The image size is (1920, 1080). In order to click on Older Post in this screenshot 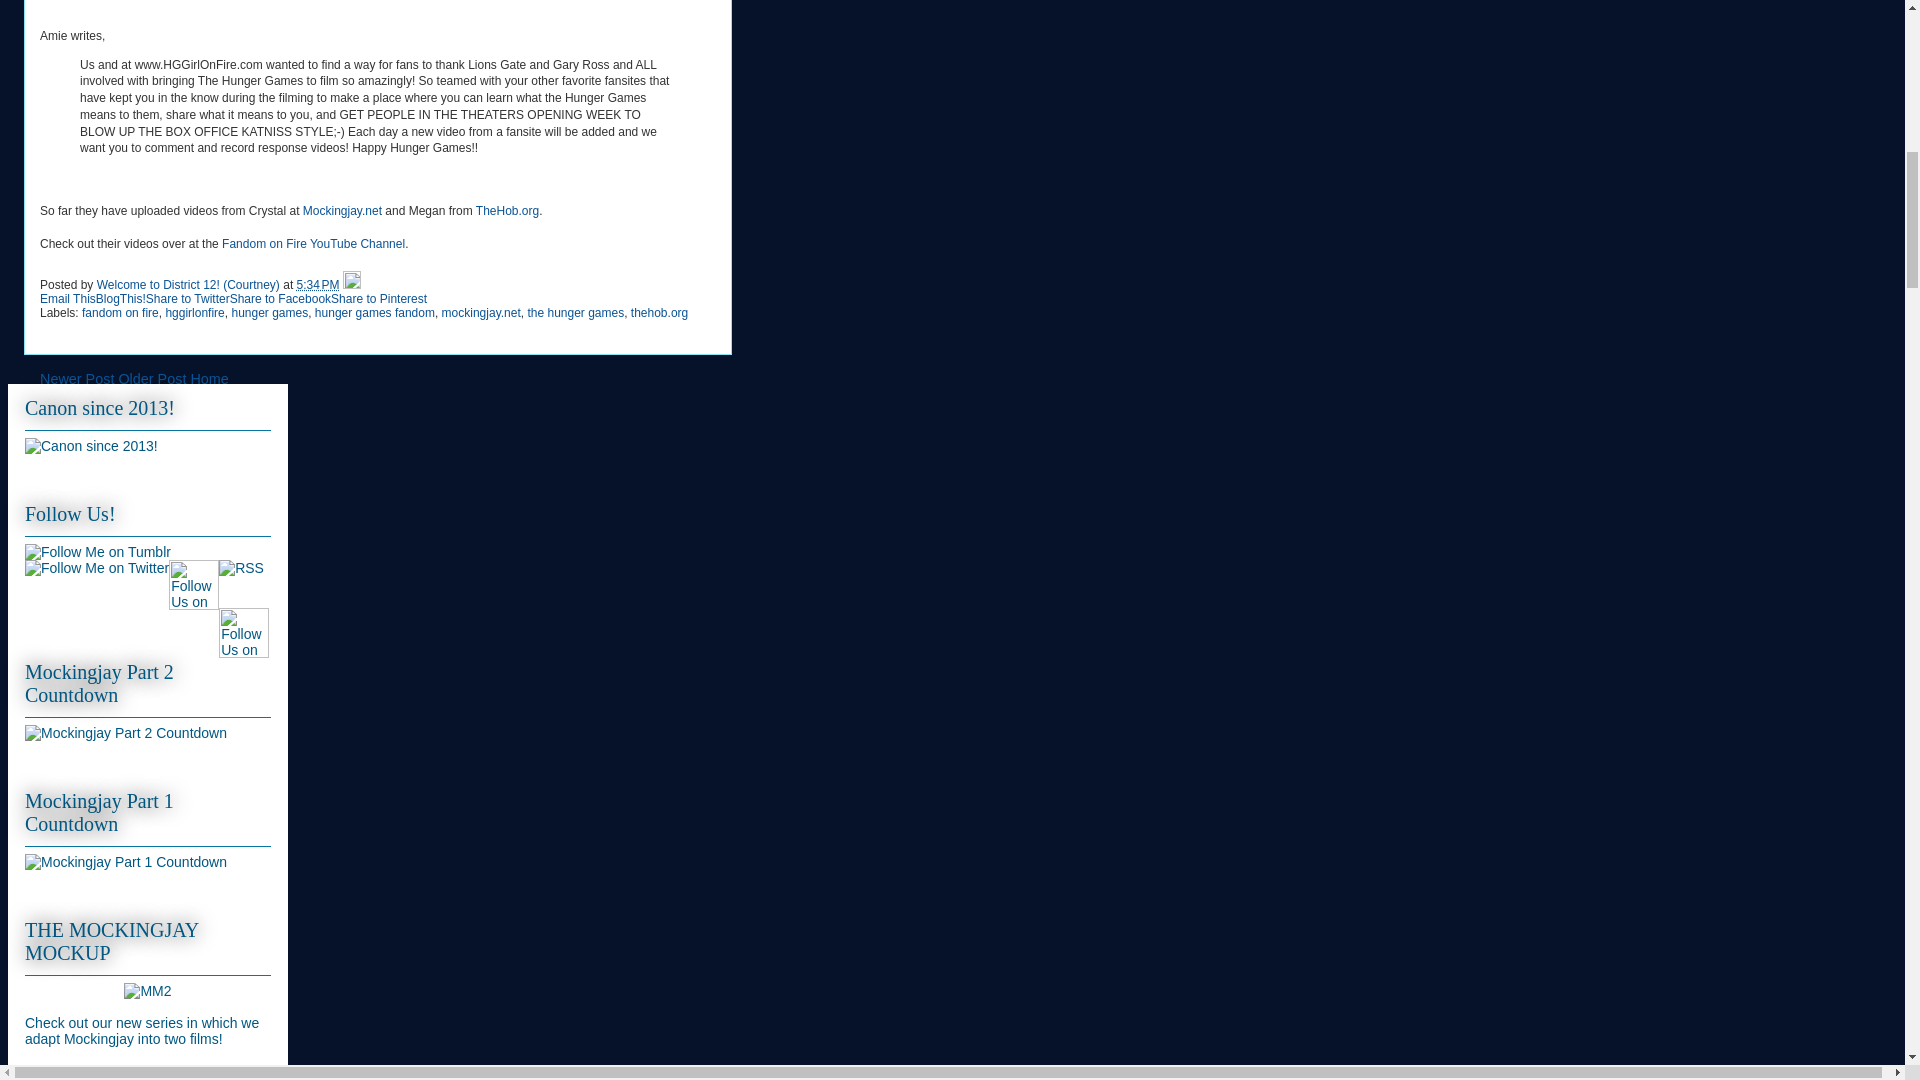, I will do `click(152, 378)`.